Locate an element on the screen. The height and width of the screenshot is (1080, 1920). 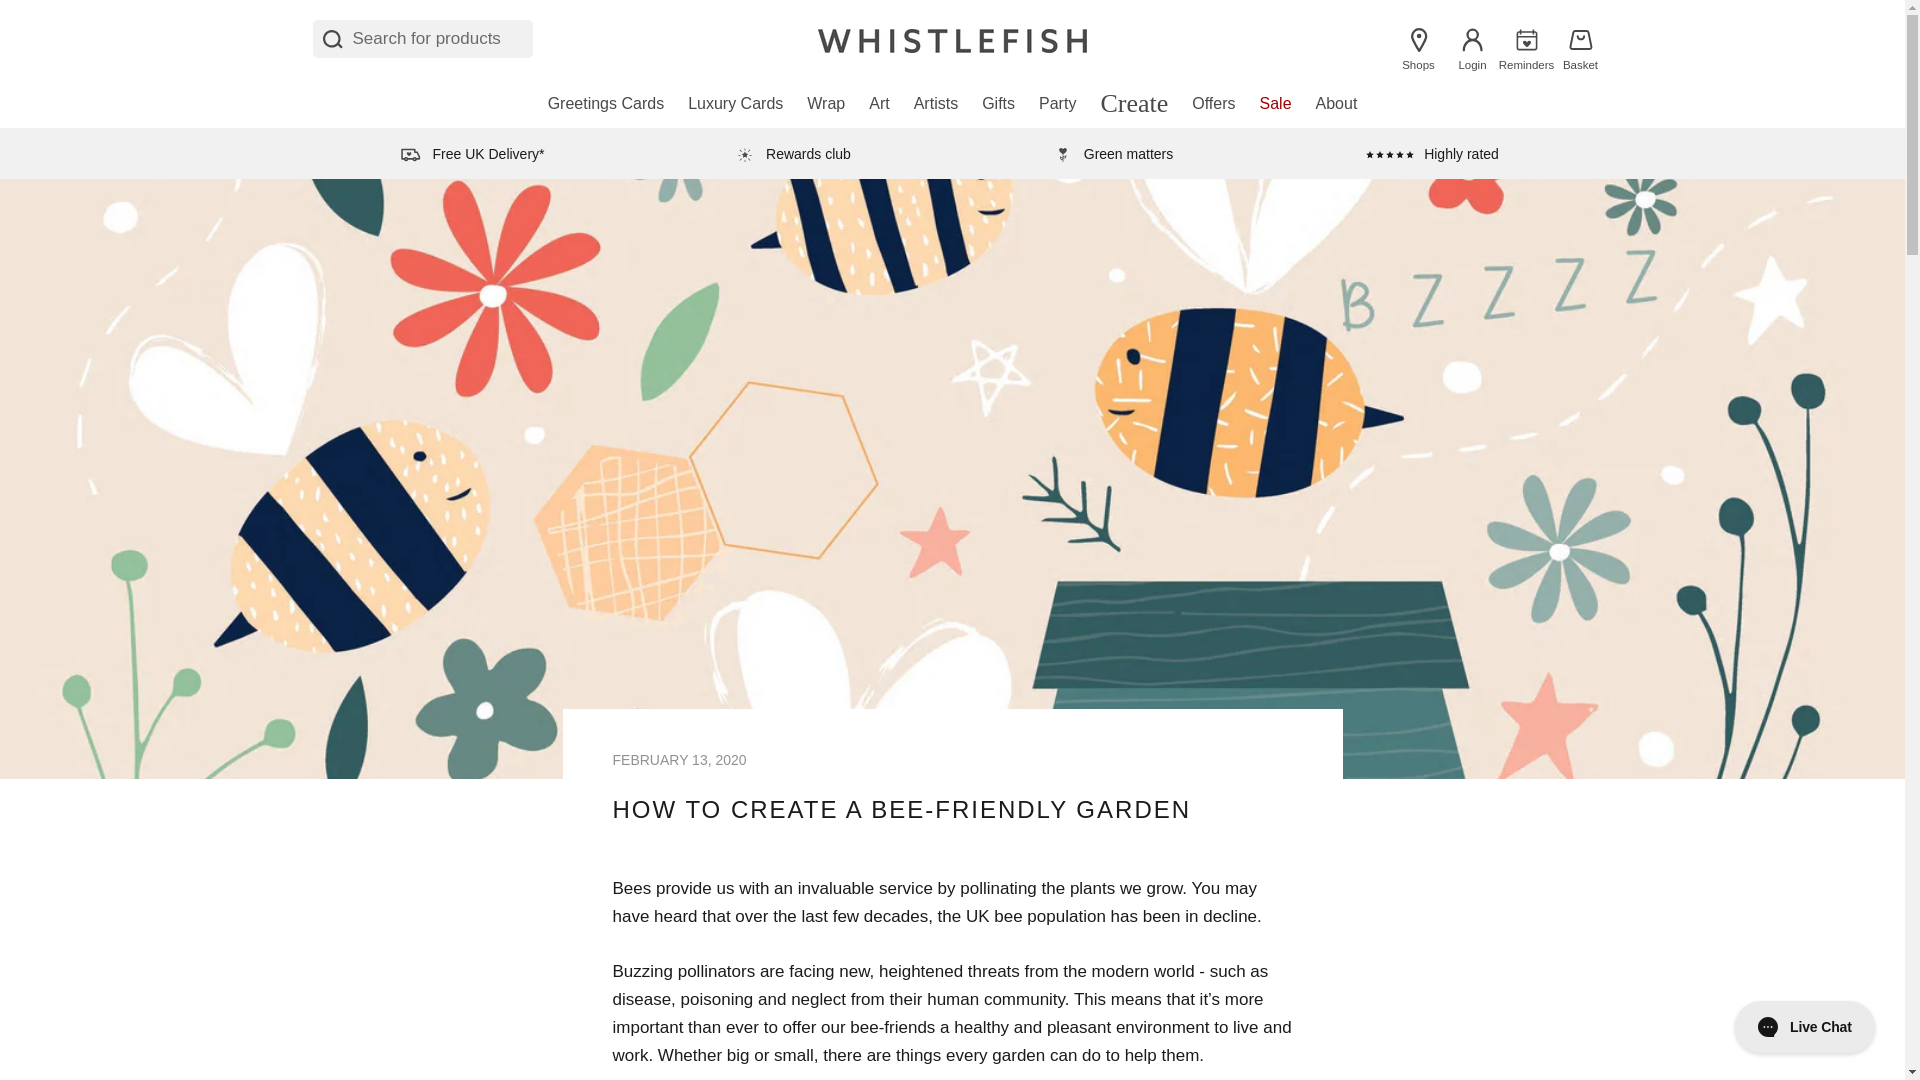
Green matters is located at coordinates (1112, 153).